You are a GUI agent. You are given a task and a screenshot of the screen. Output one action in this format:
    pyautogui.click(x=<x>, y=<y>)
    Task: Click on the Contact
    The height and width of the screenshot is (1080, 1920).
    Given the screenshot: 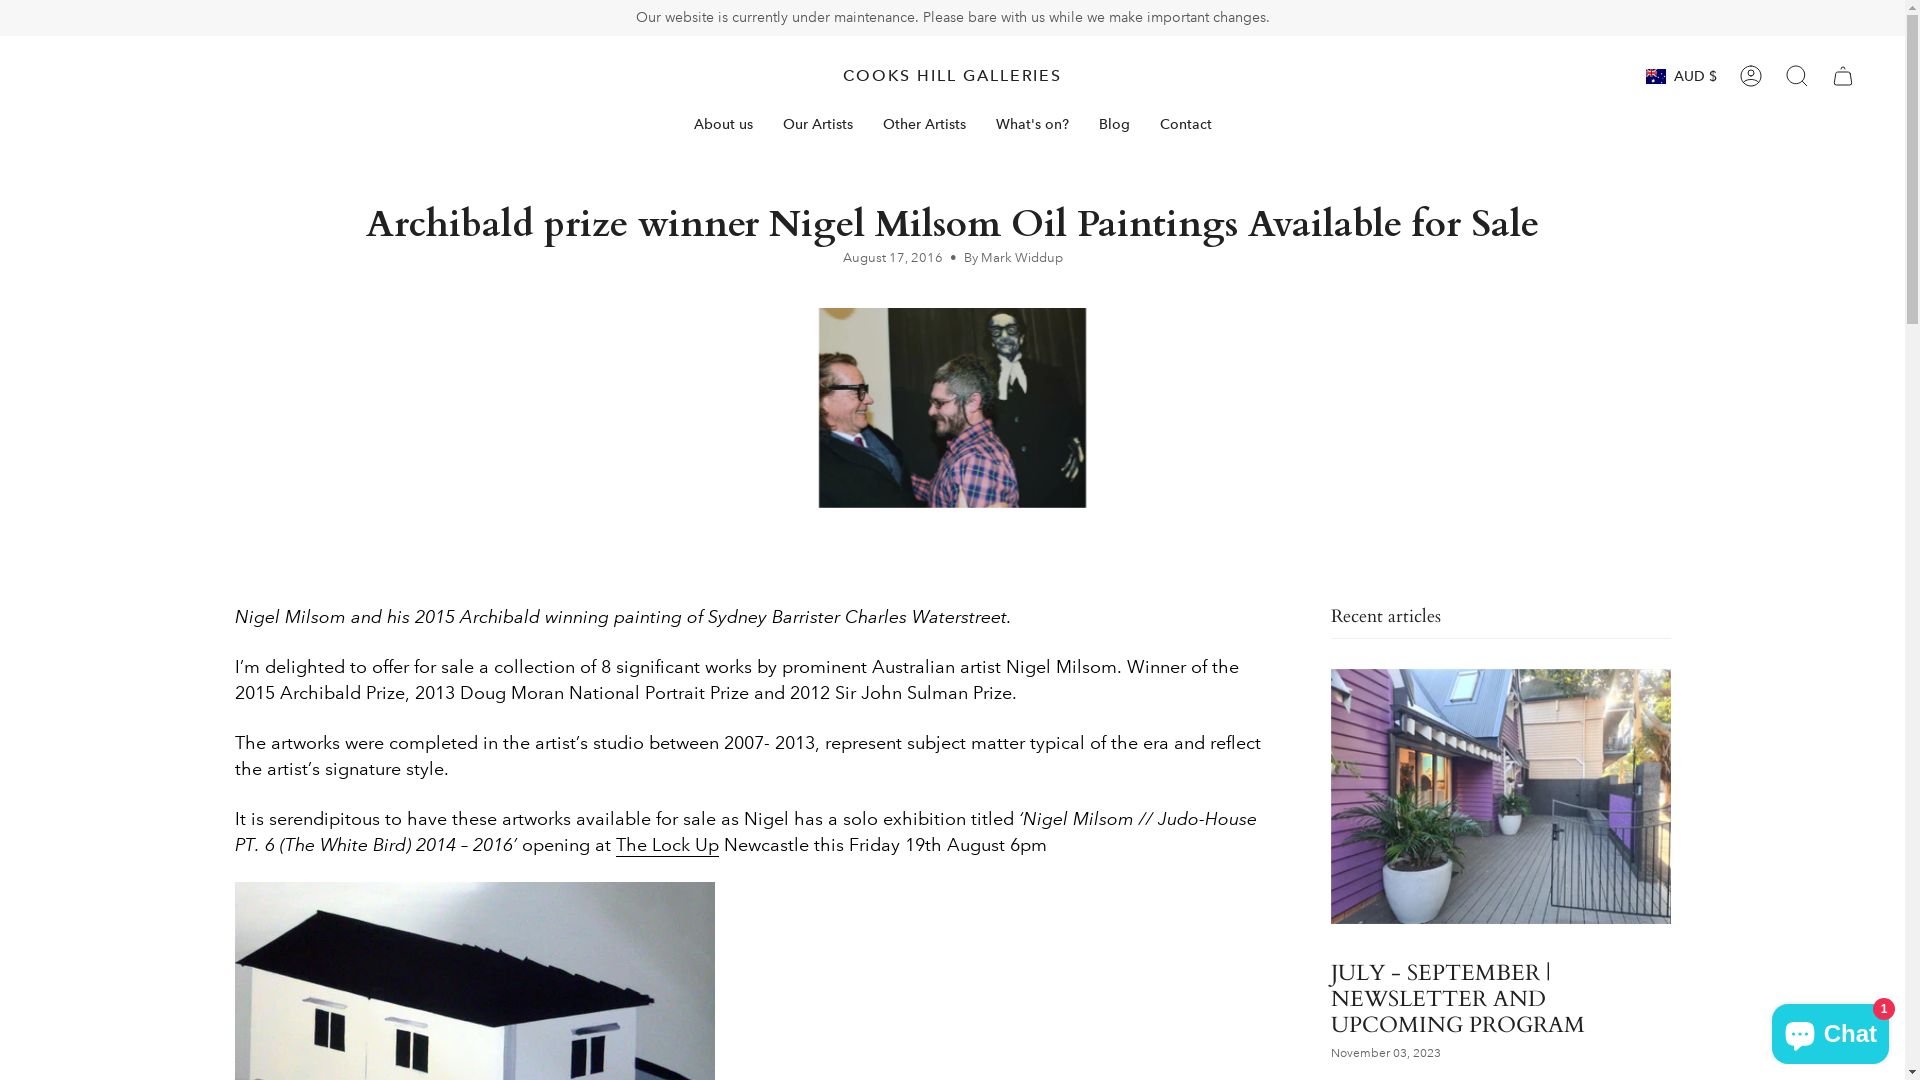 What is the action you would take?
    pyautogui.click(x=1185, y=124)
    